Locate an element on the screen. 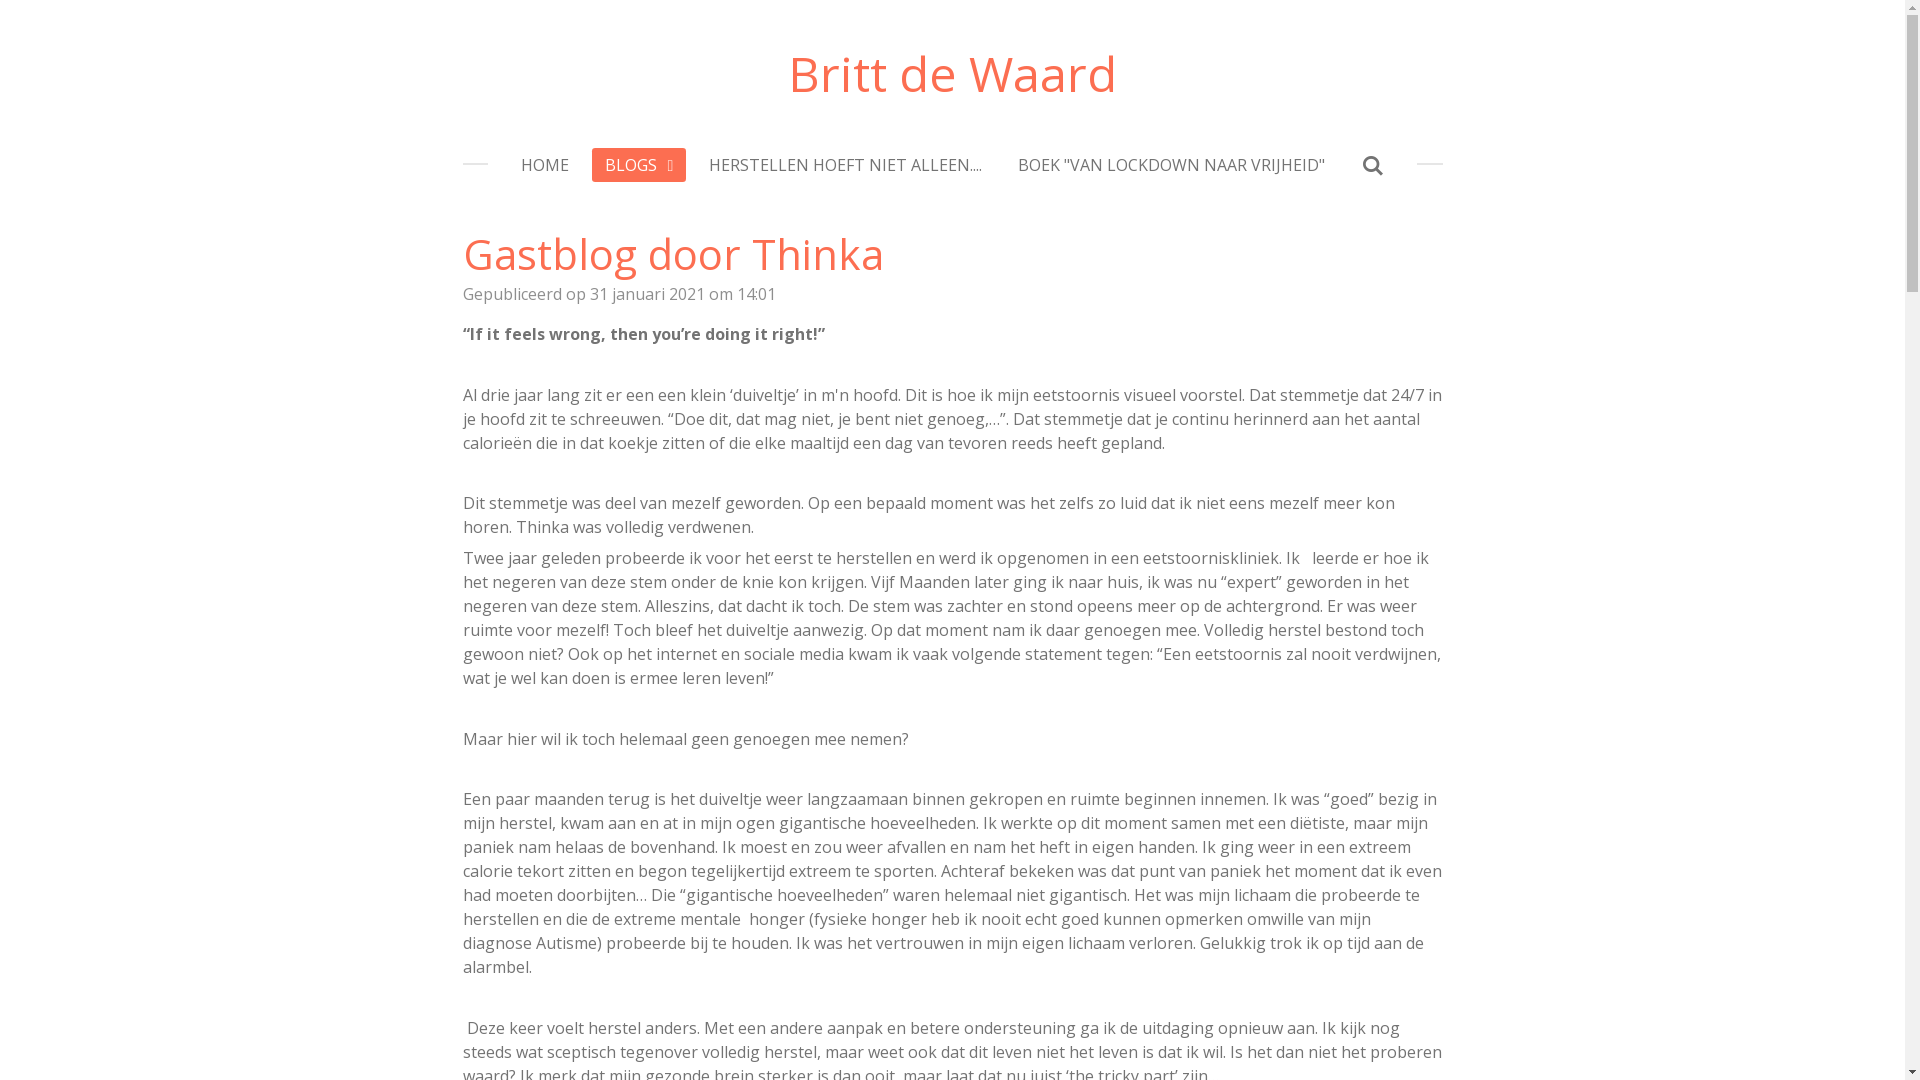 This screenshot has width=1920, height=1080. BOEK "VAN LOCKDOWN NAAR VRIJHEID" is located at coordinates (1172, 165).